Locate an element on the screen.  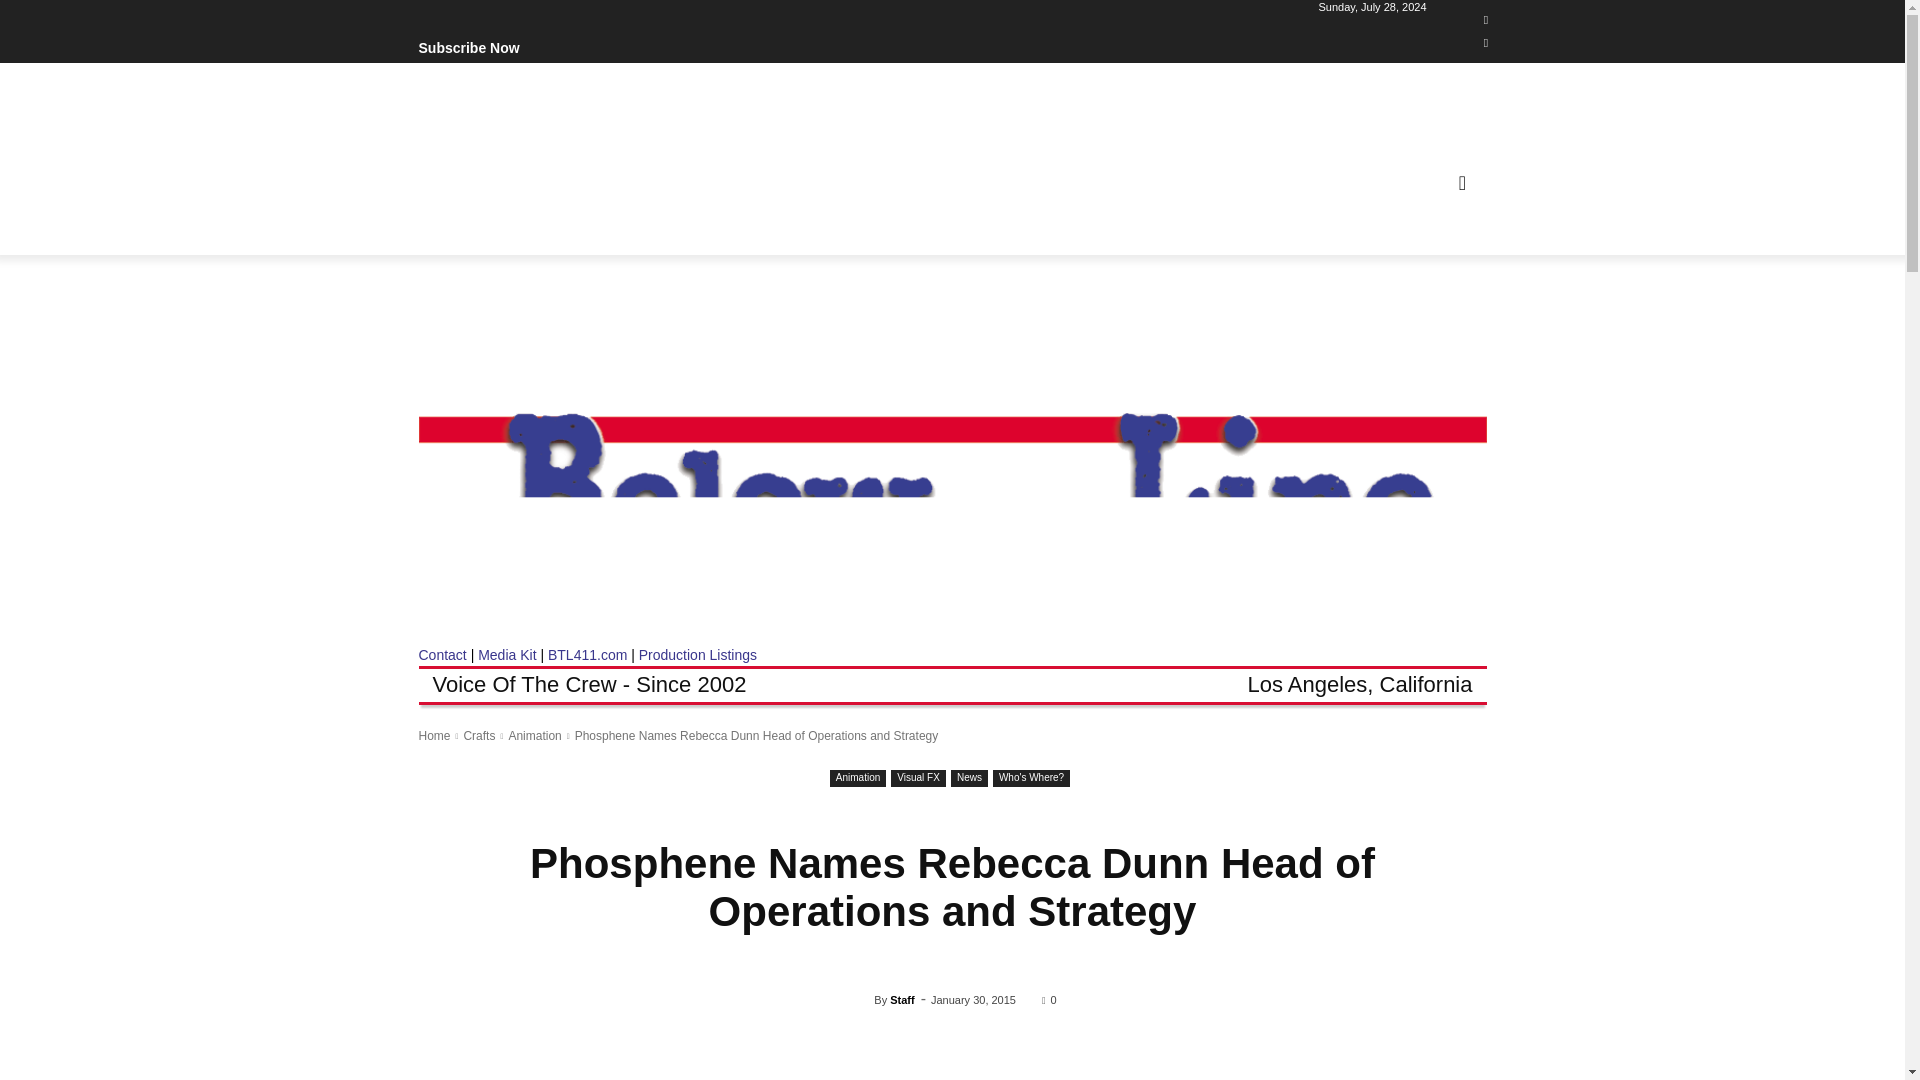
Facebook is located at coordinates (1486, 20).